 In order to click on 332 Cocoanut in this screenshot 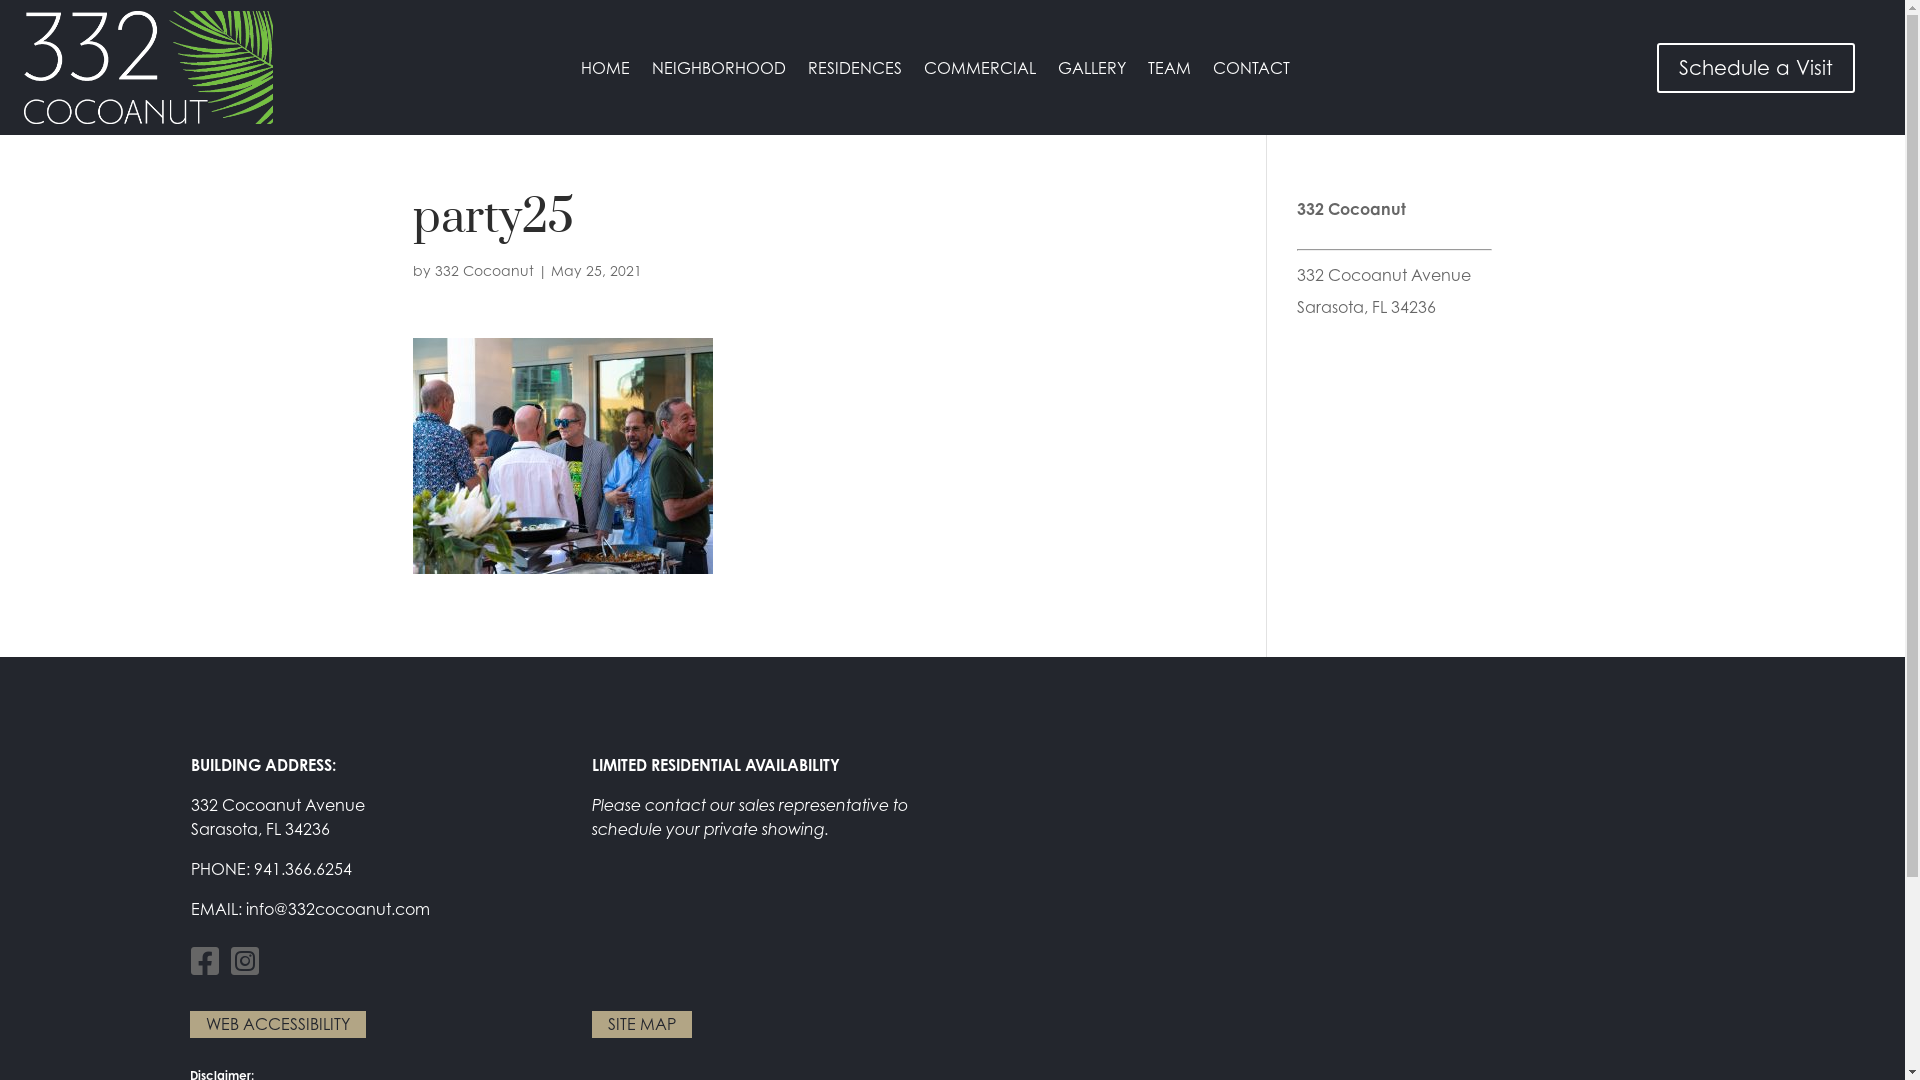, I will do `click(484, 270)`.